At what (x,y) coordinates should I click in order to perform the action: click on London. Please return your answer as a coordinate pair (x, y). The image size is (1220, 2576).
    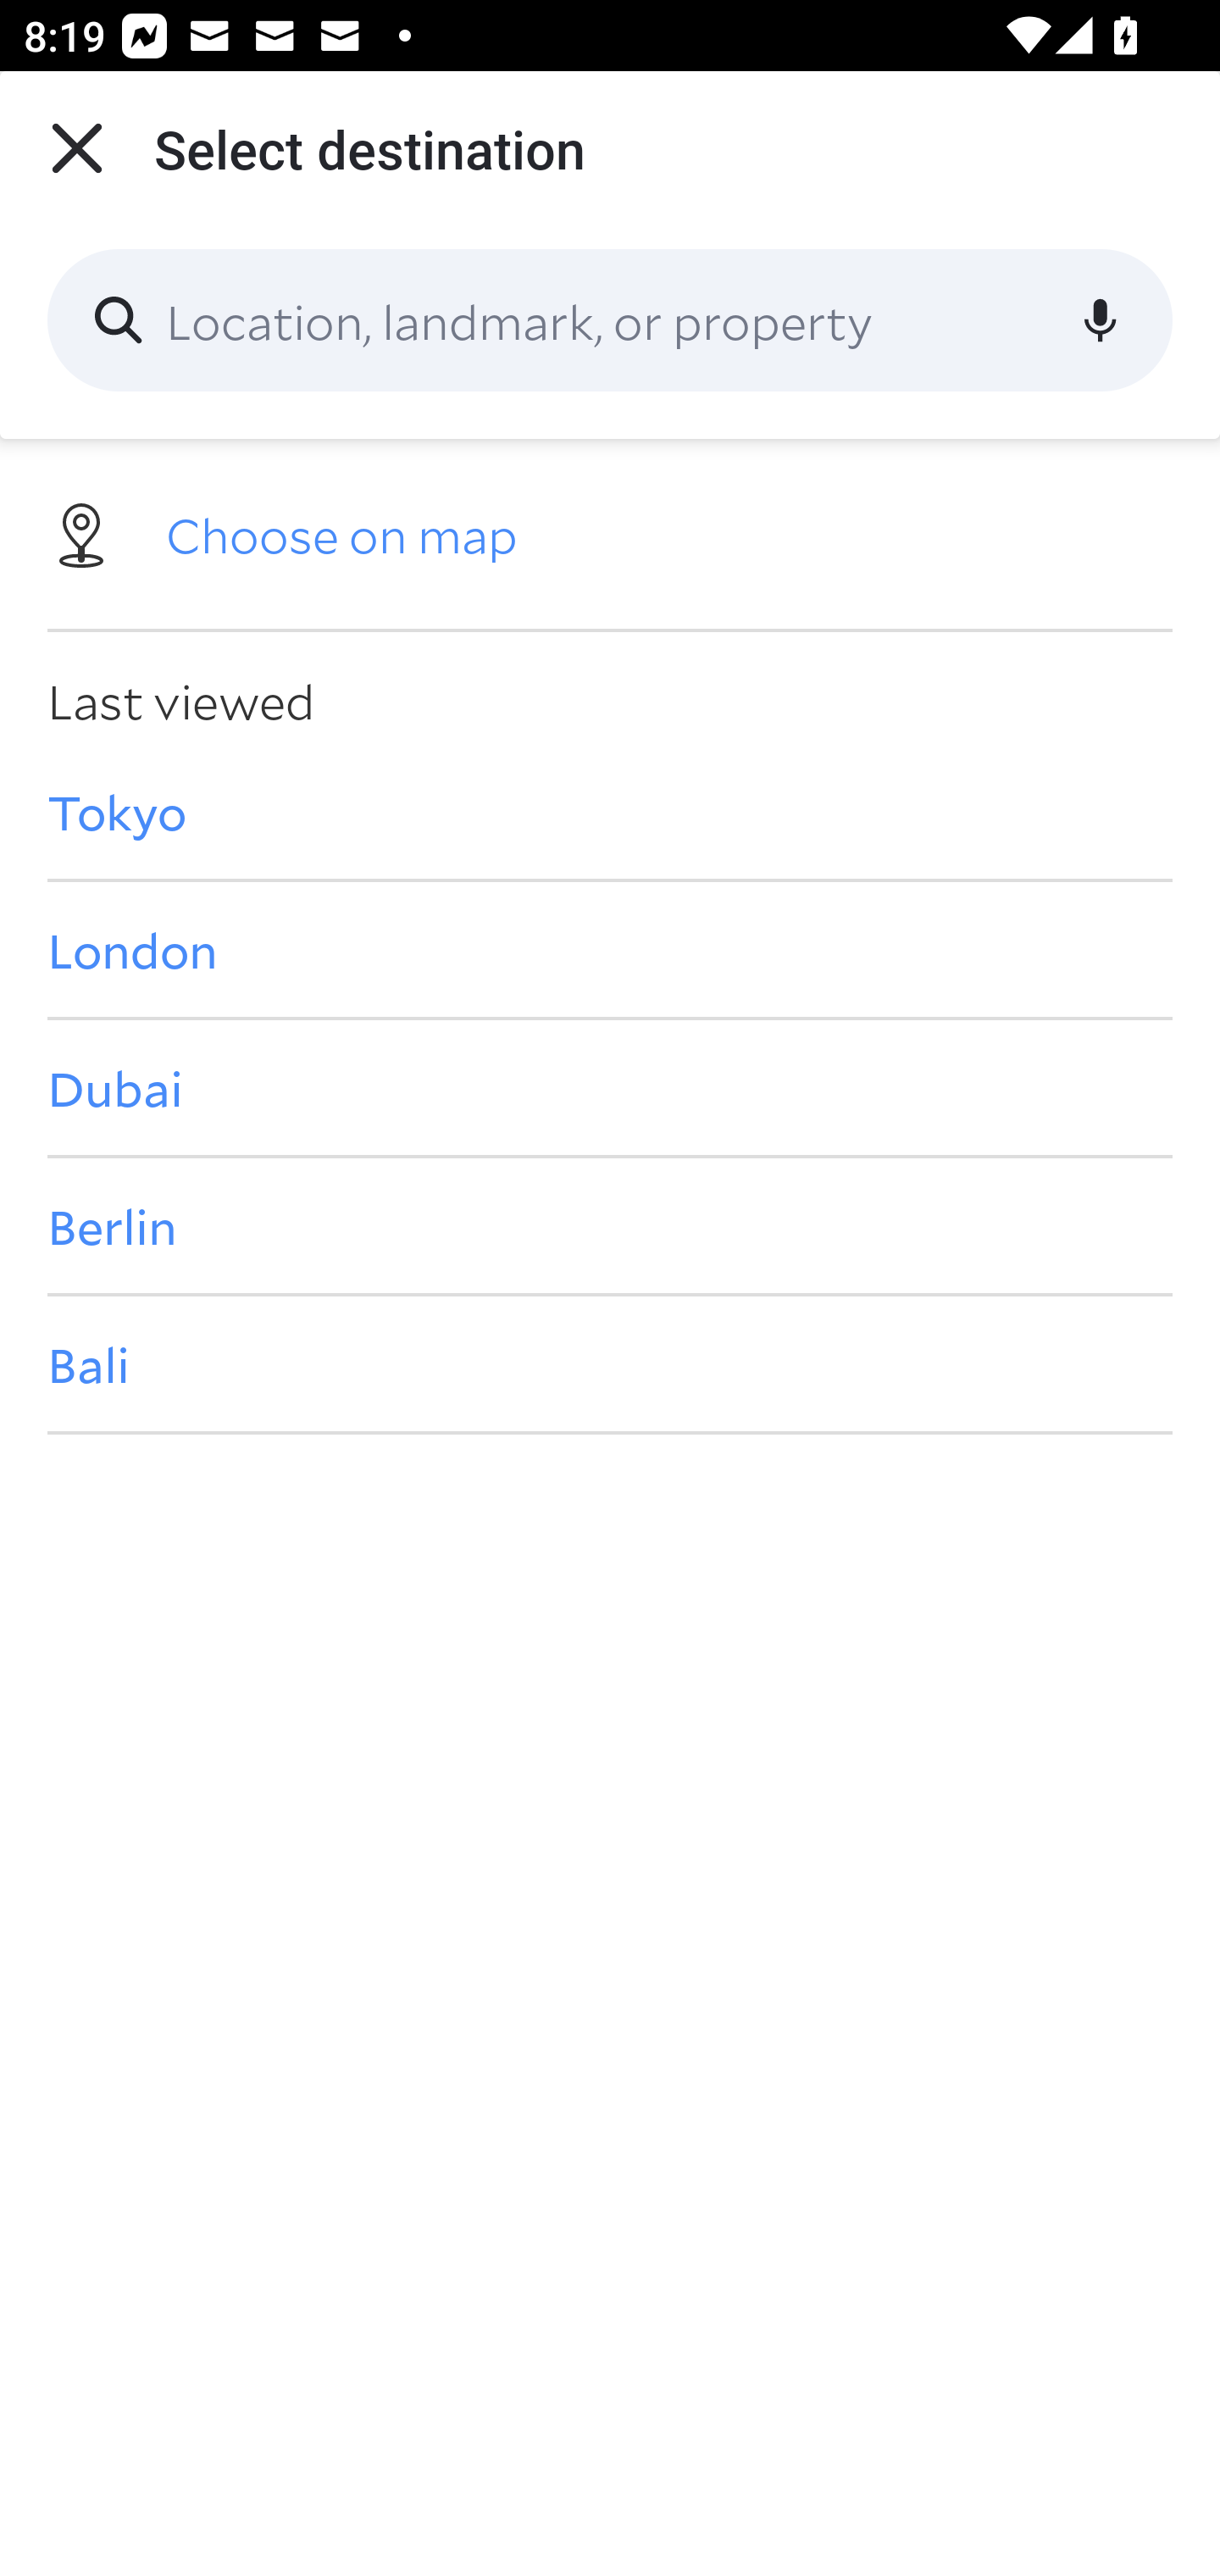
    Looking at the image, I should click on (610, 949).